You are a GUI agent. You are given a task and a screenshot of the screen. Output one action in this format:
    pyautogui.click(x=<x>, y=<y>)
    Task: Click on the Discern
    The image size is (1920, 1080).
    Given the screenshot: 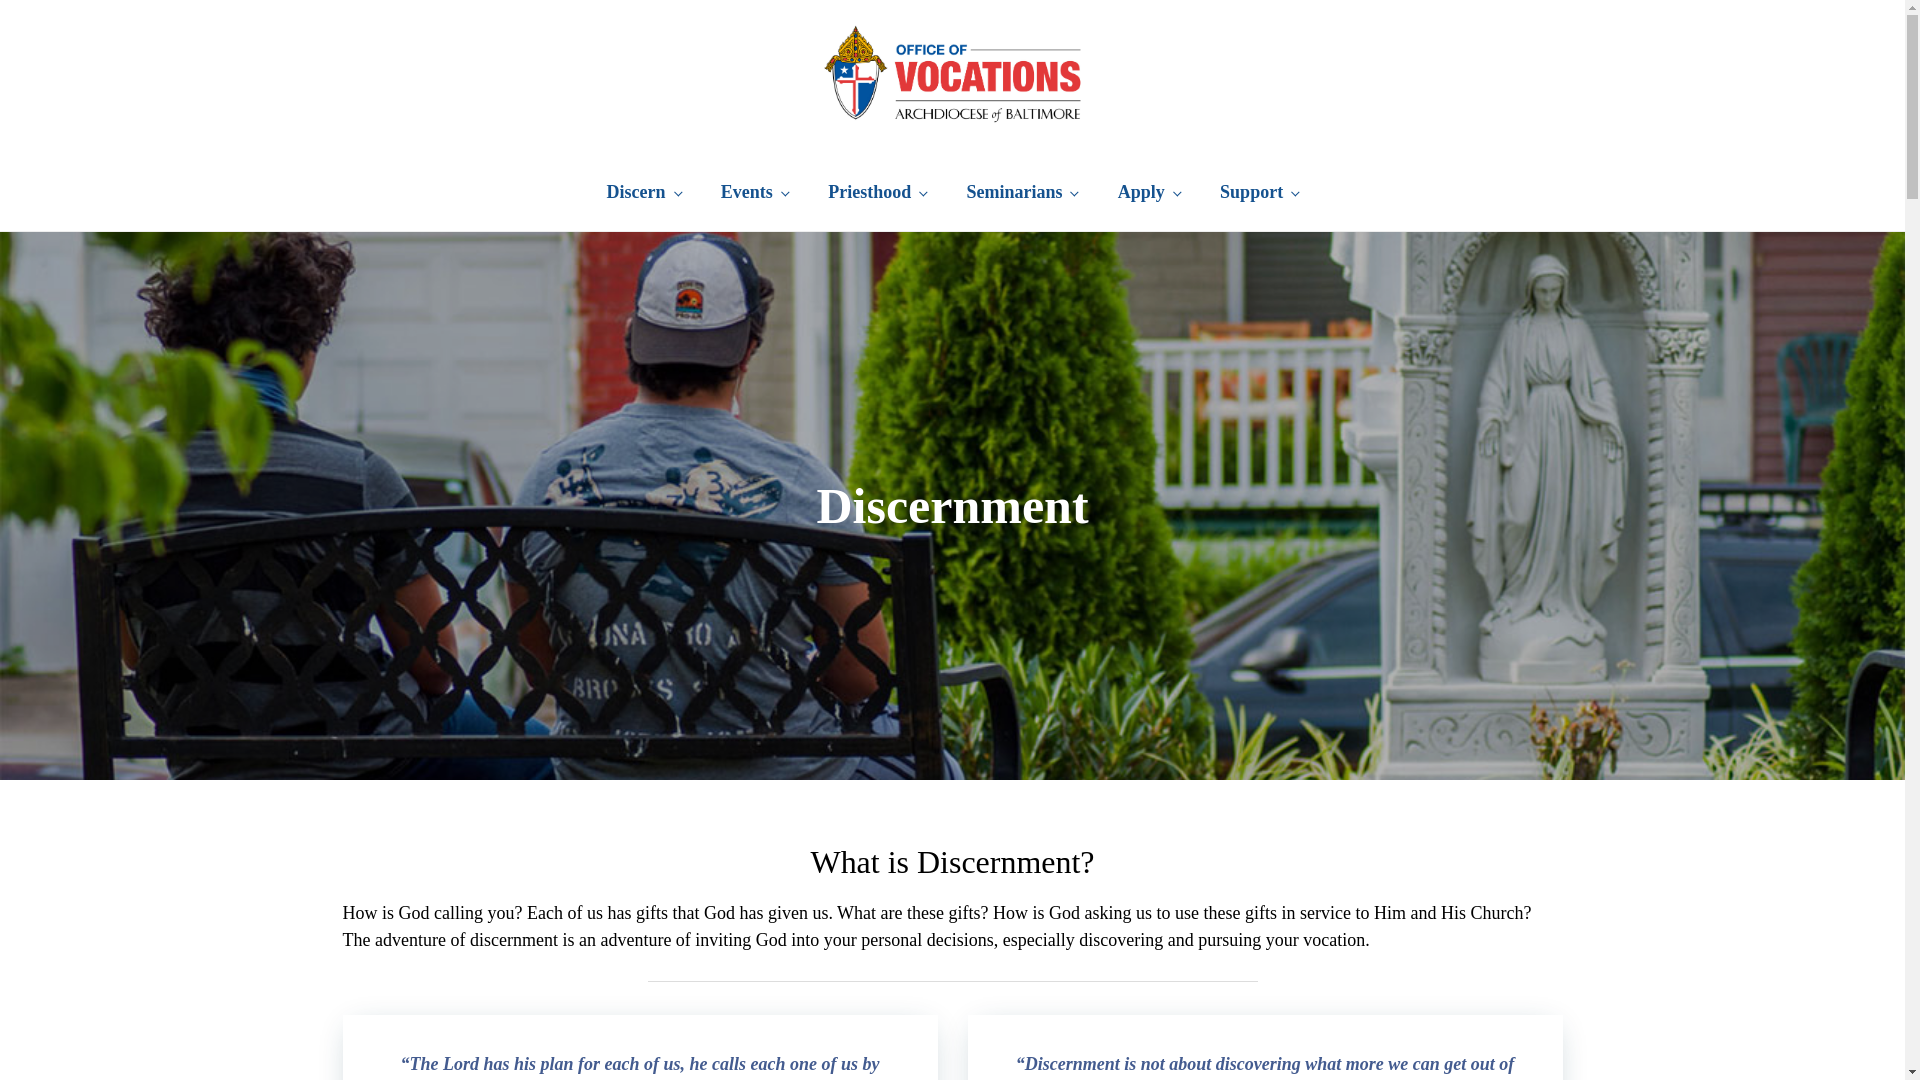 What is the action you would take?
    pyautogui.click(x=644, y=192)
    